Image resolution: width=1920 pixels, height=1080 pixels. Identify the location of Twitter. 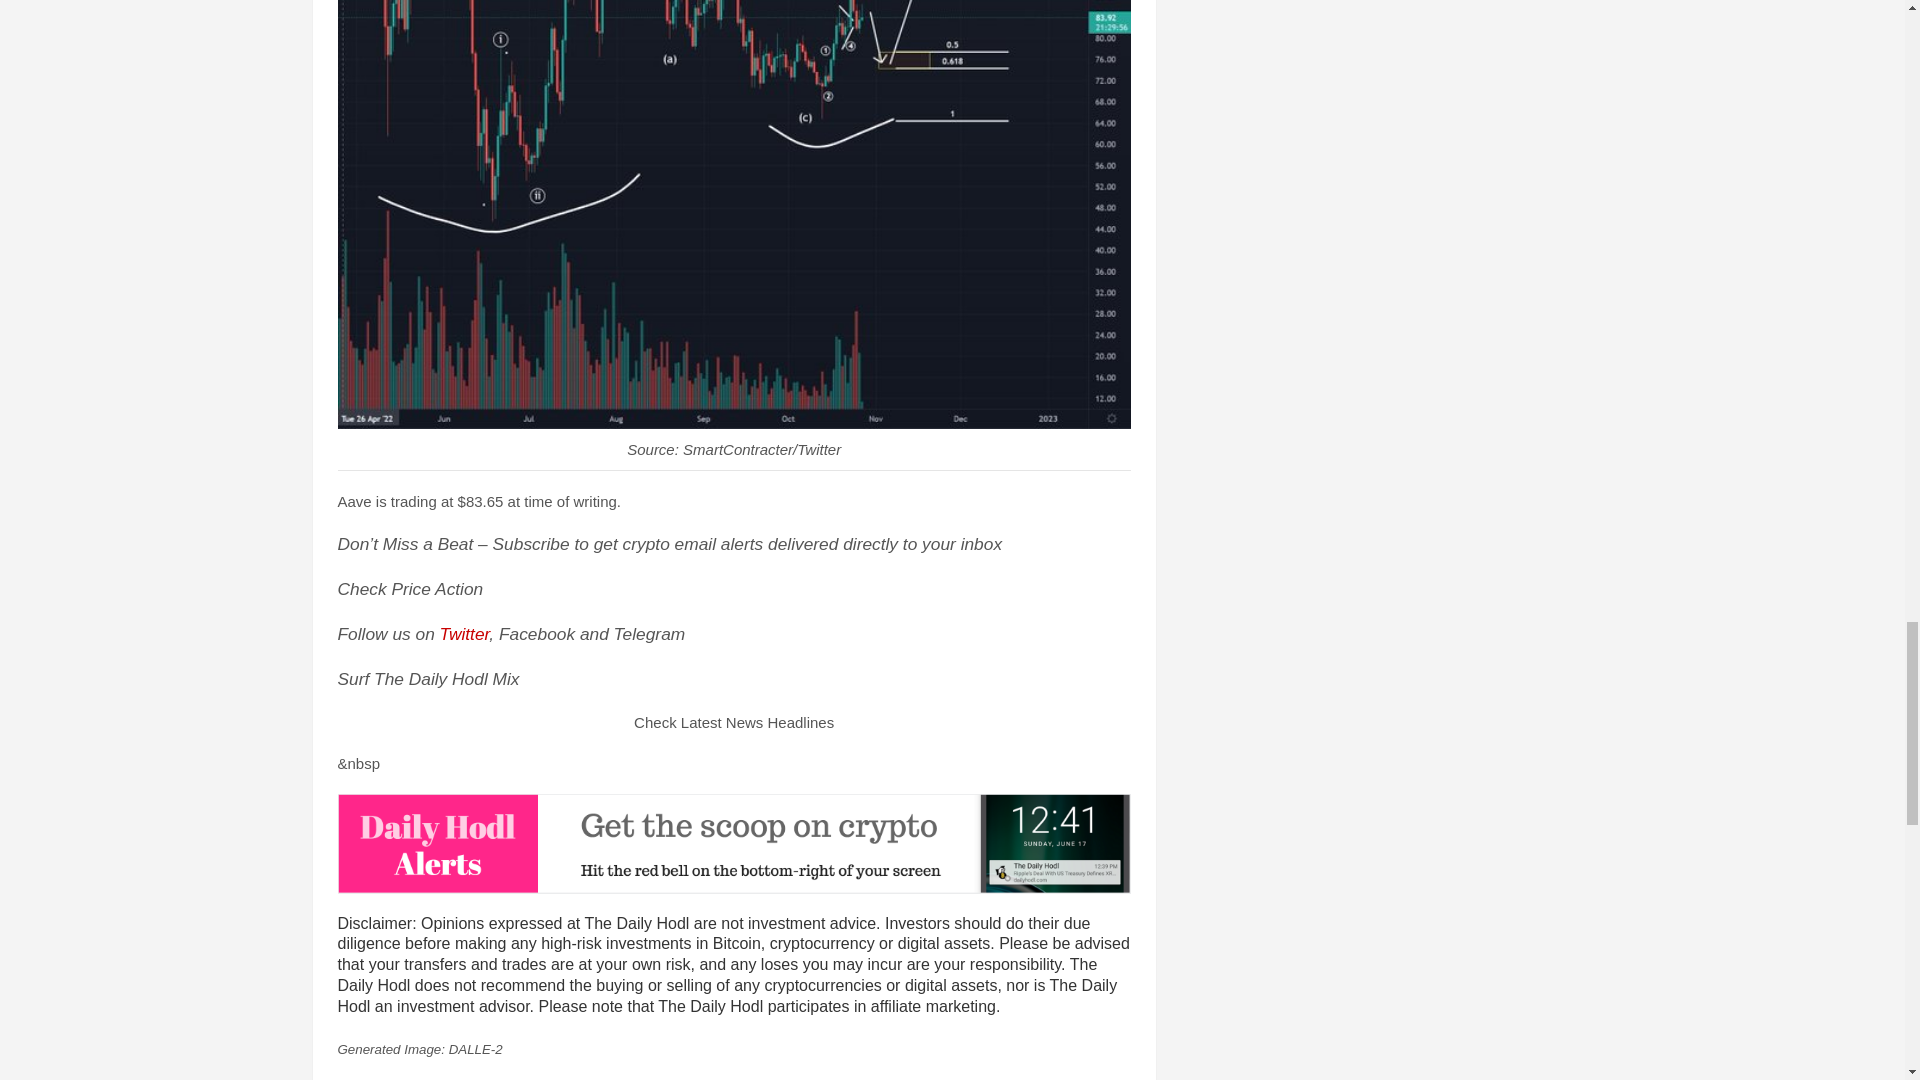
(464, 634).